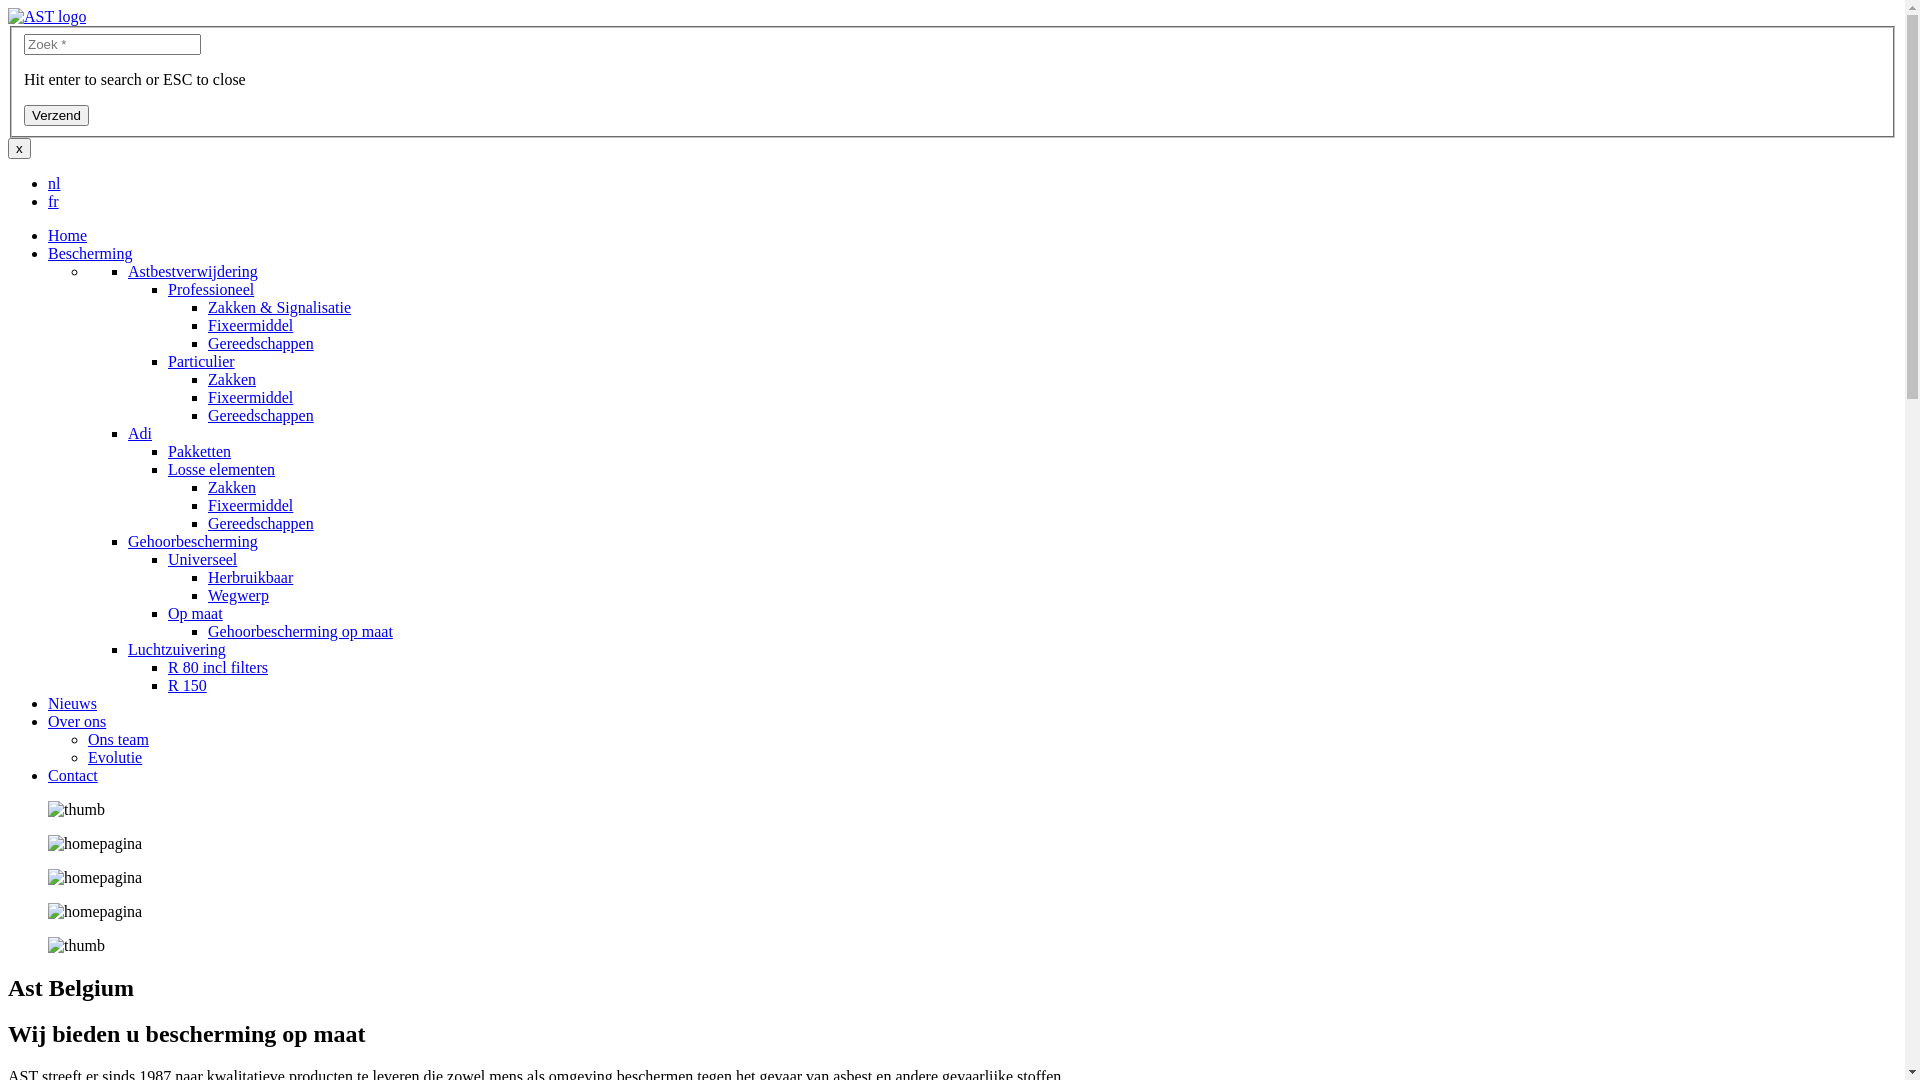 This screenshot has width=1920, height=1080. Describe the element at coordinates (218, 668) in the screenshot. I see `R 80 incl filters` at that location.